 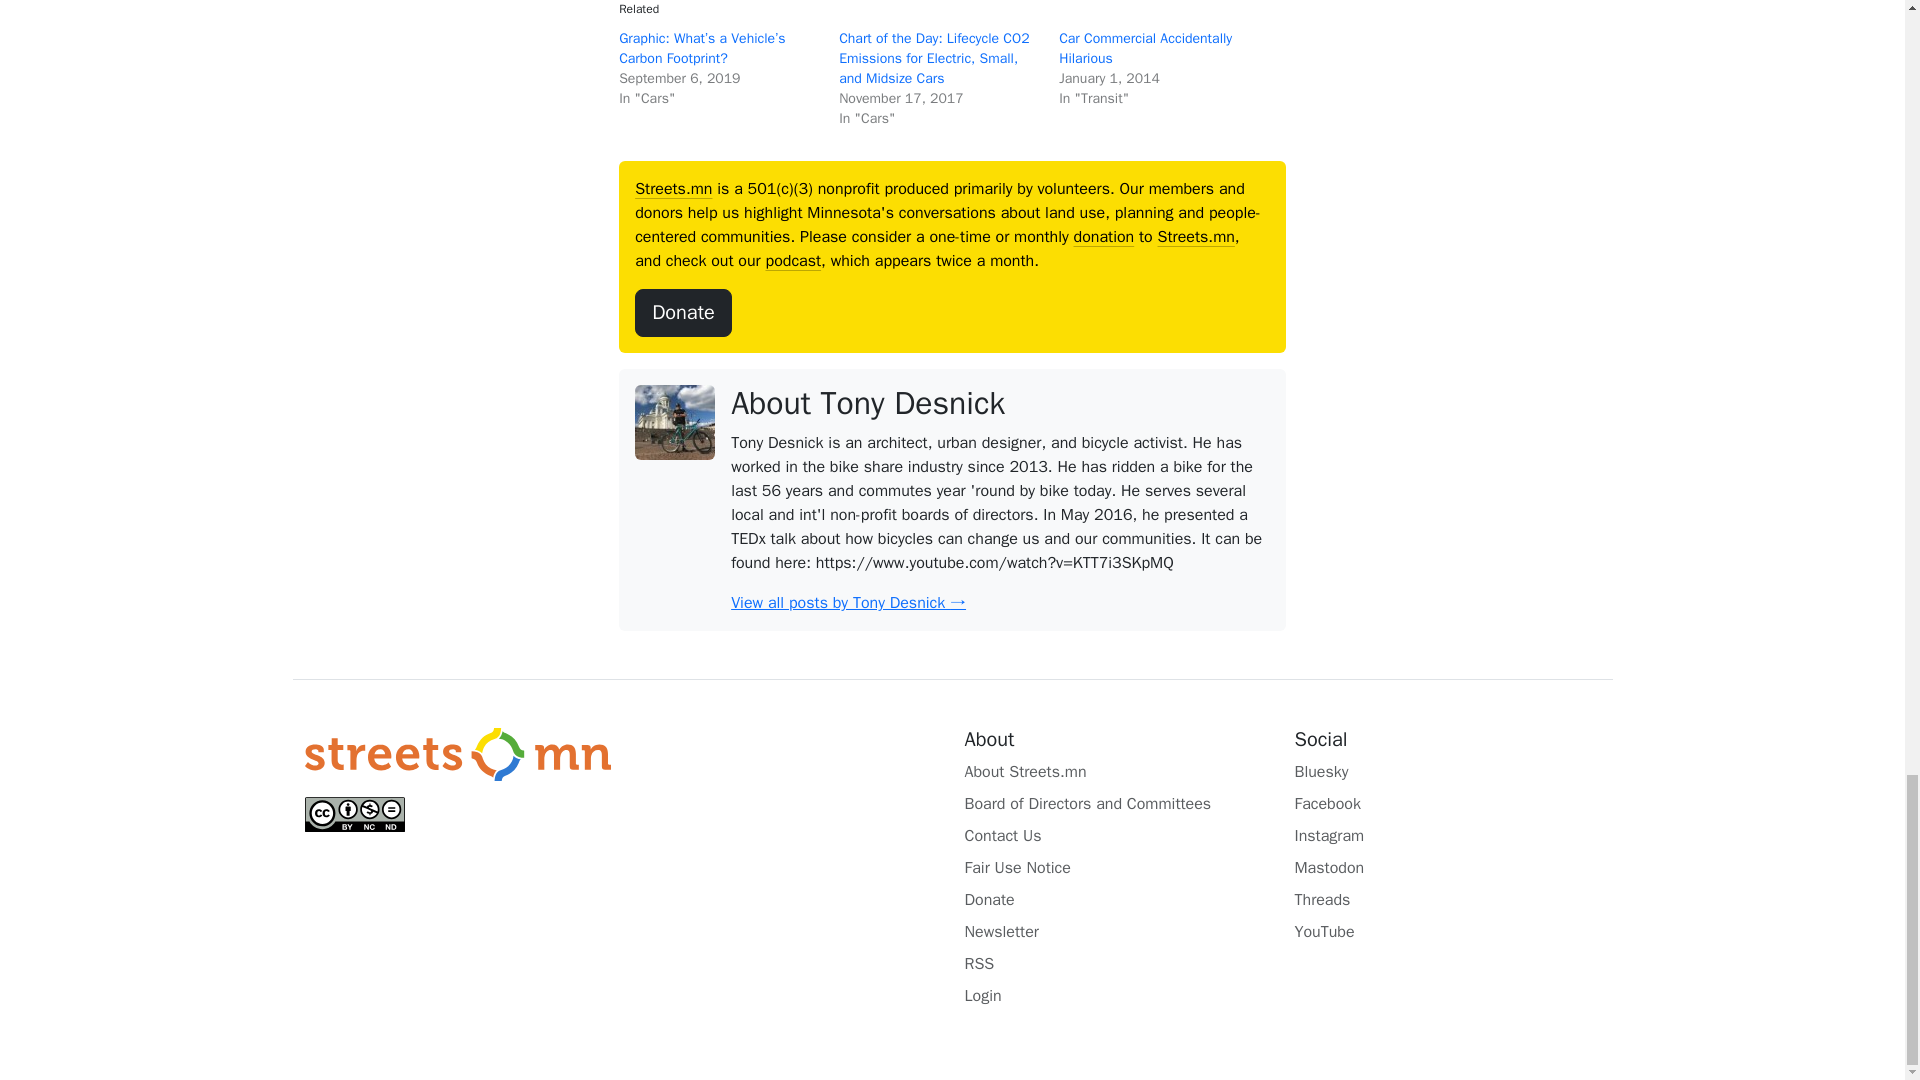 I want to click on Streets.mn, so click(x=1196, y=236).